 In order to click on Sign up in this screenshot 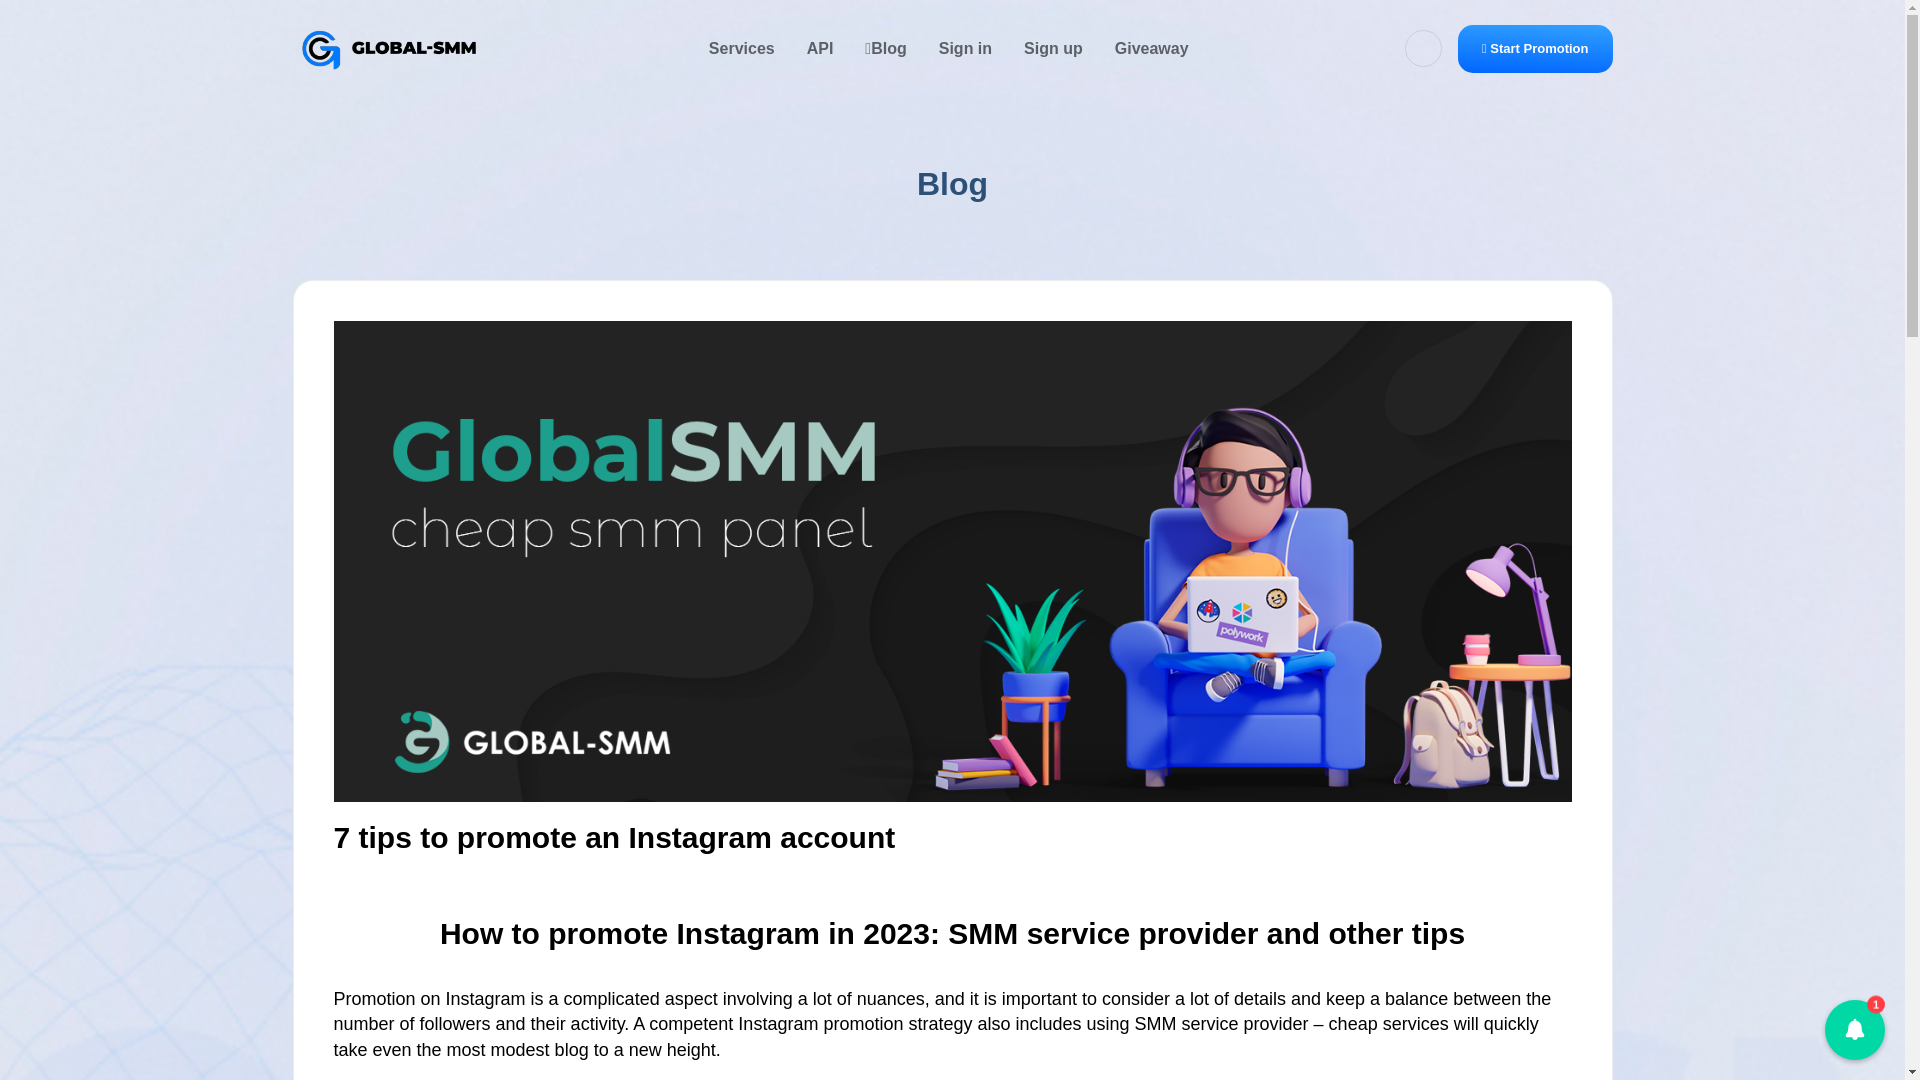, I will do `click(1053, 49)`.